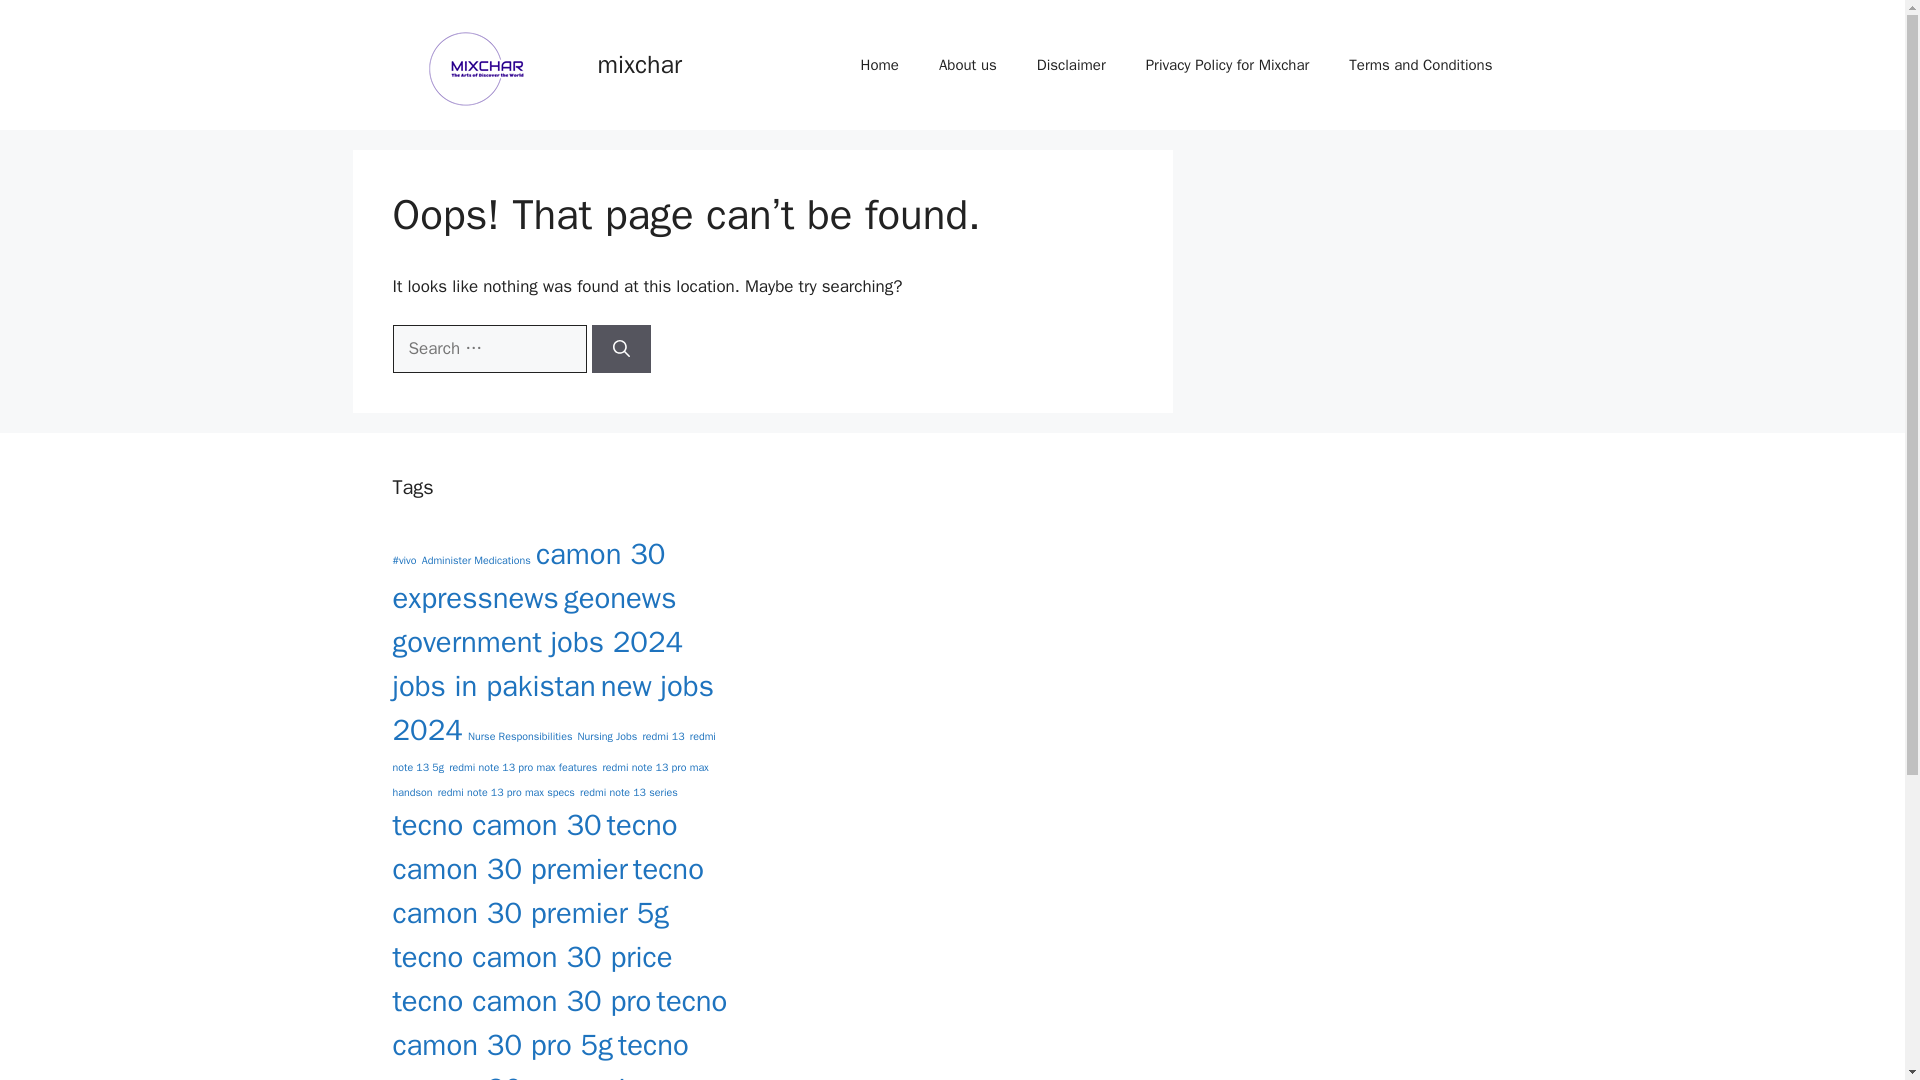 The image size is (1920, 1080). What do you see at coordinates (880, 64) in the screenshot?
I see `Home` at bounding box center [880, 64].